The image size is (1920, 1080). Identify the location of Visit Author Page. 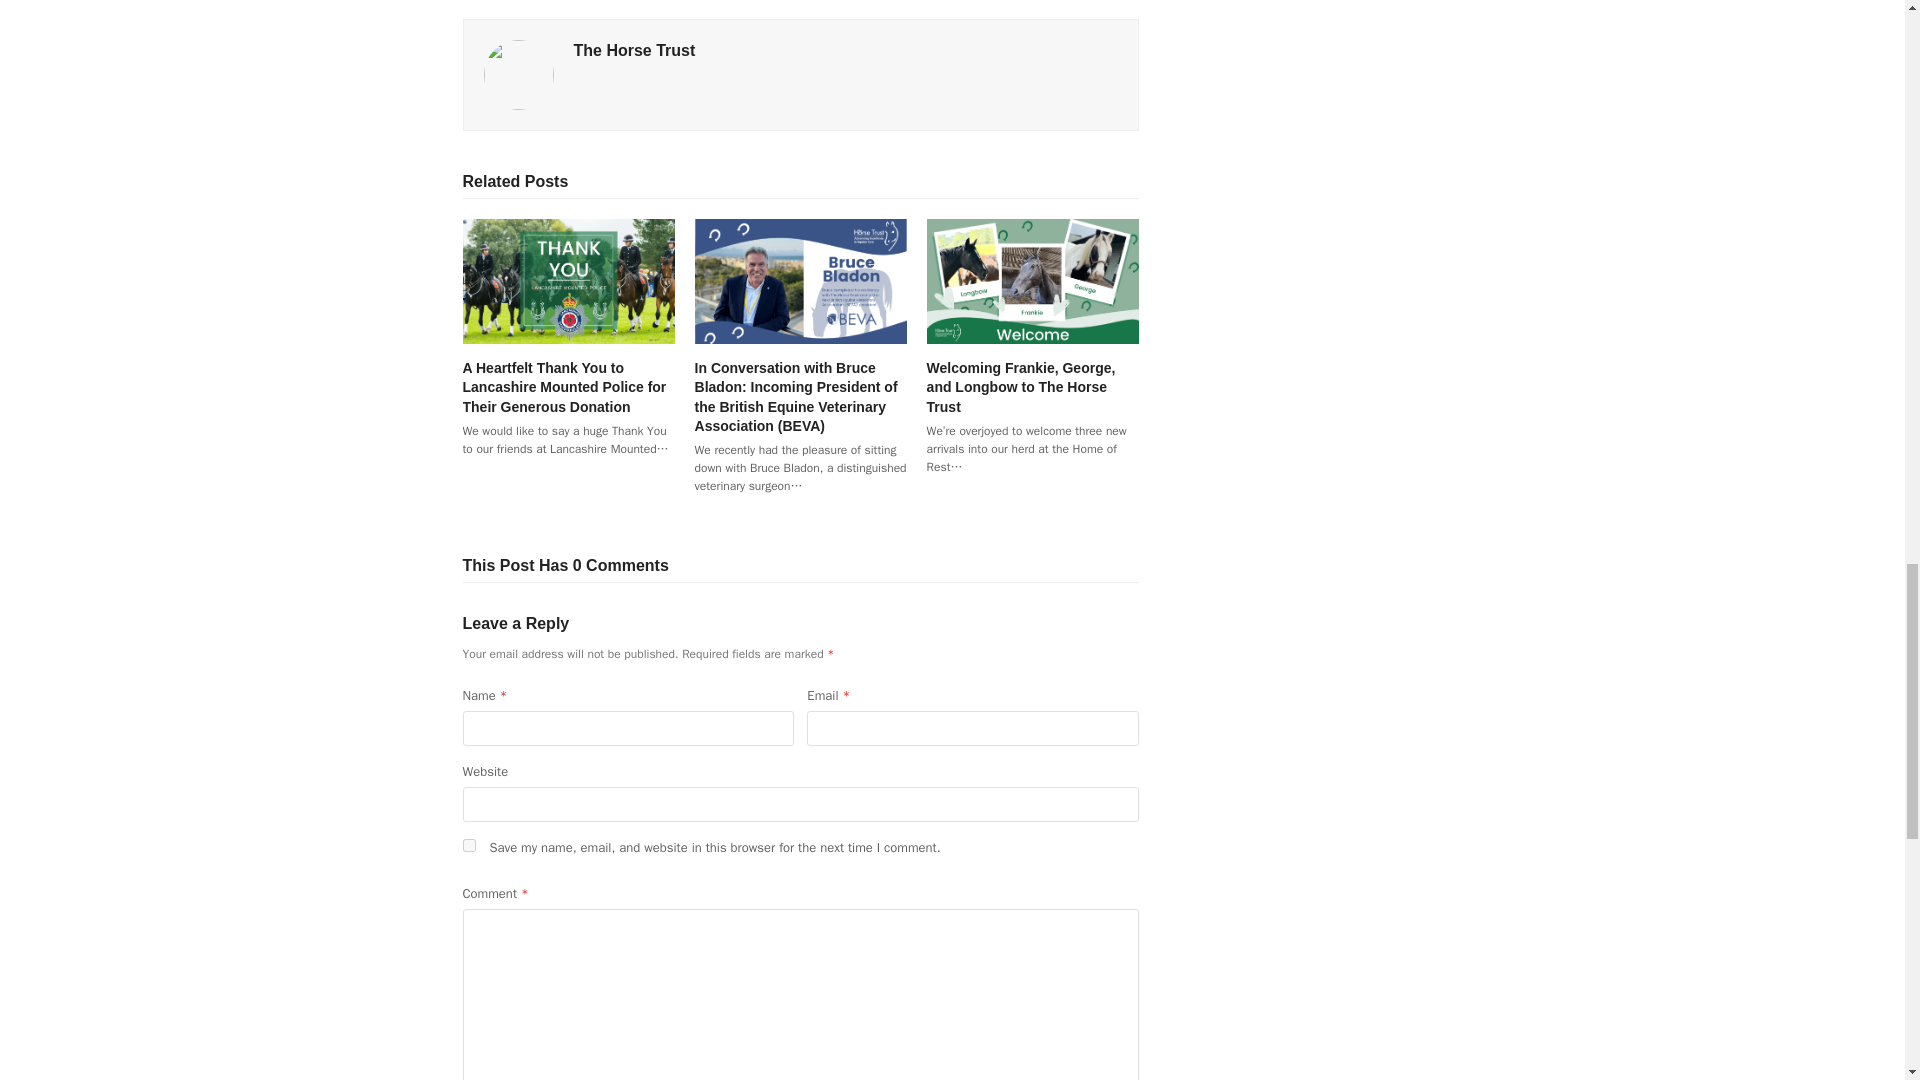
(634, 50).